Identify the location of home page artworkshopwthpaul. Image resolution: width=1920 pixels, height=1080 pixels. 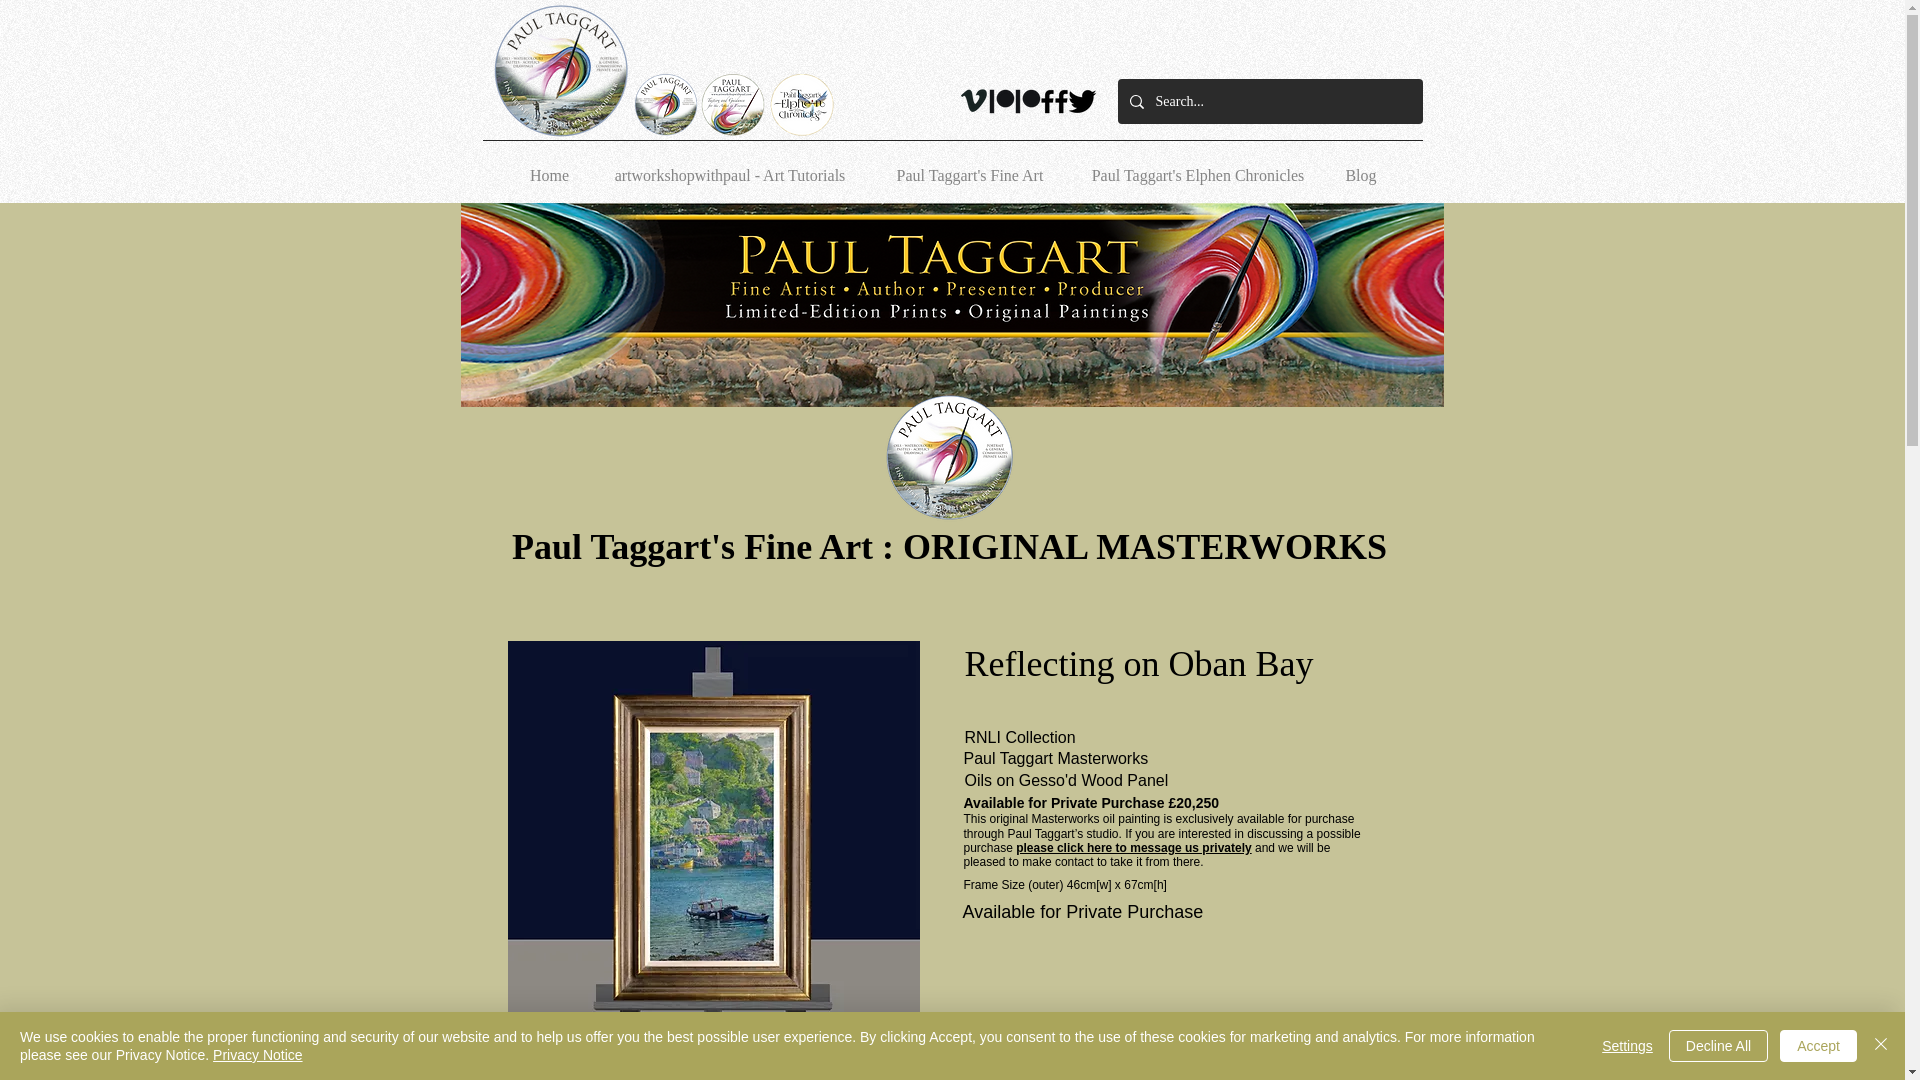
(559, 72).